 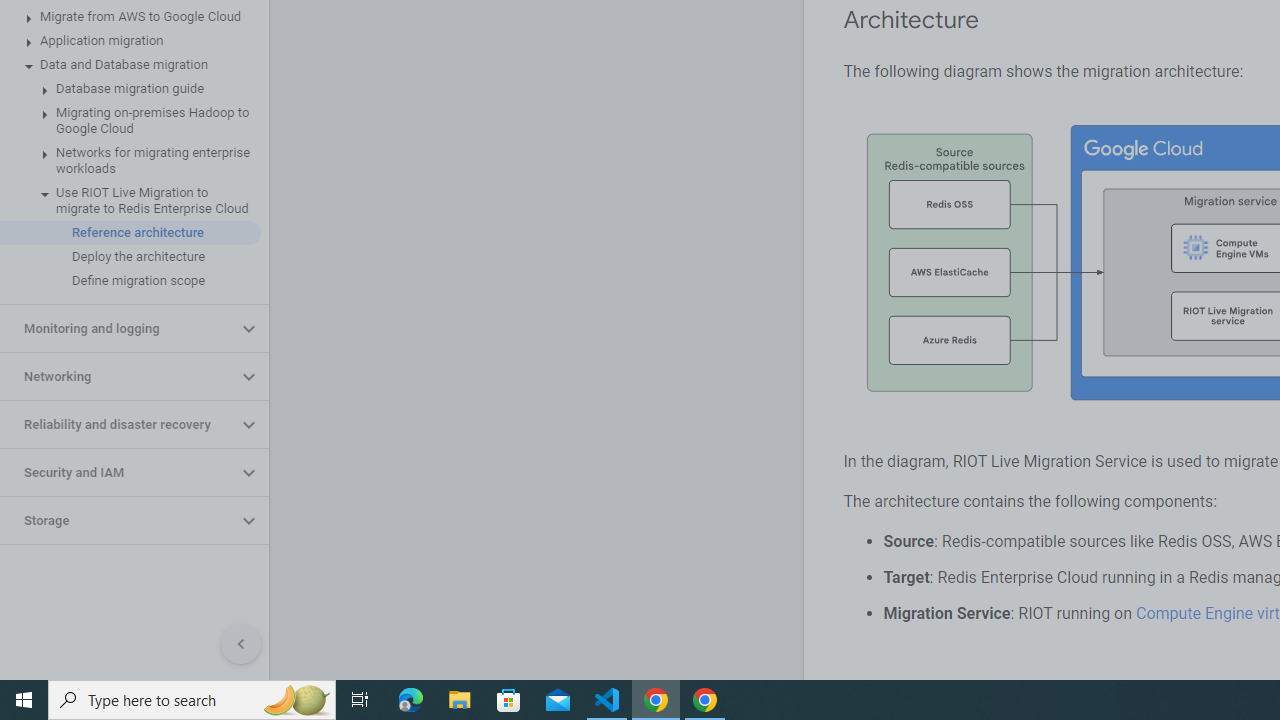 I want to click on Define migration scope, so click(x=130, y=281).